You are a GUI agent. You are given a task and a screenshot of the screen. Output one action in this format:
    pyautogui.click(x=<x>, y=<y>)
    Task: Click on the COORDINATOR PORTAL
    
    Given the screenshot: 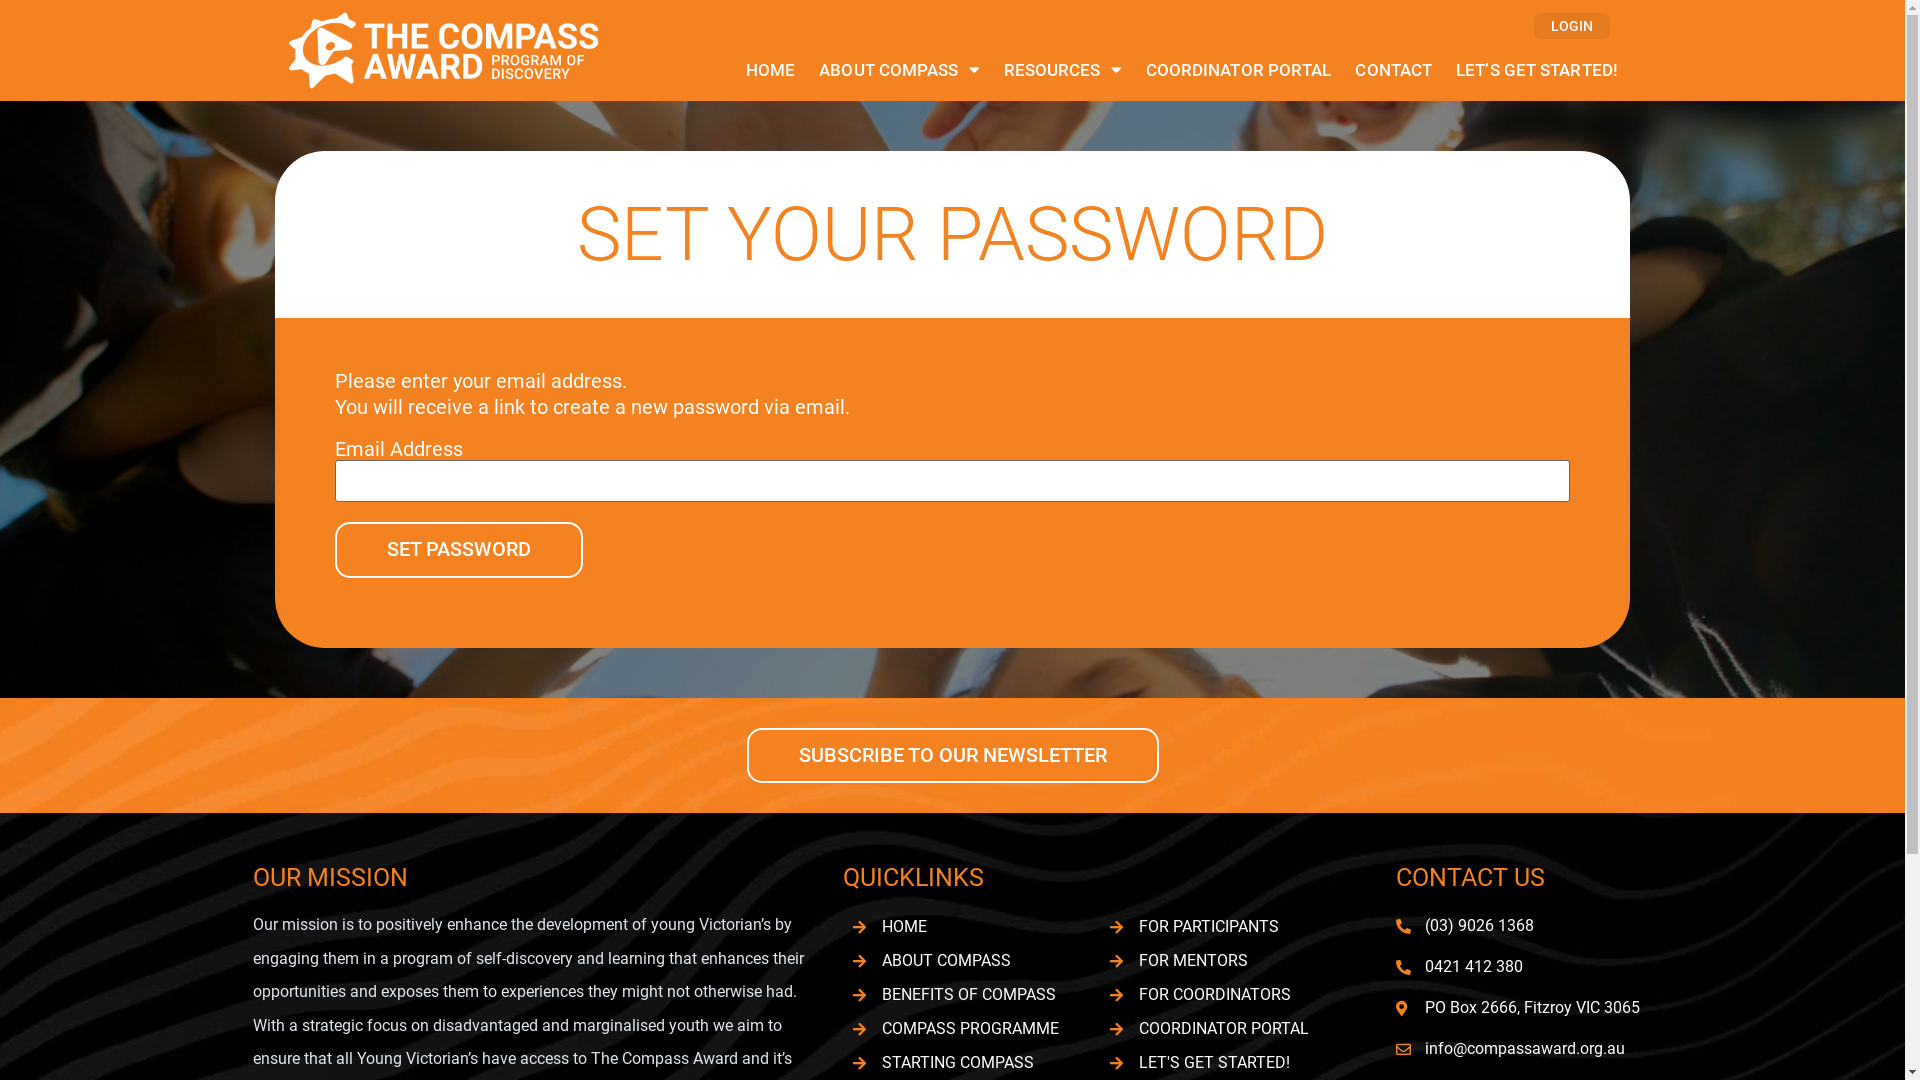 What is the action you would take?
    pyautogui.click(x=1239, y=70)
    